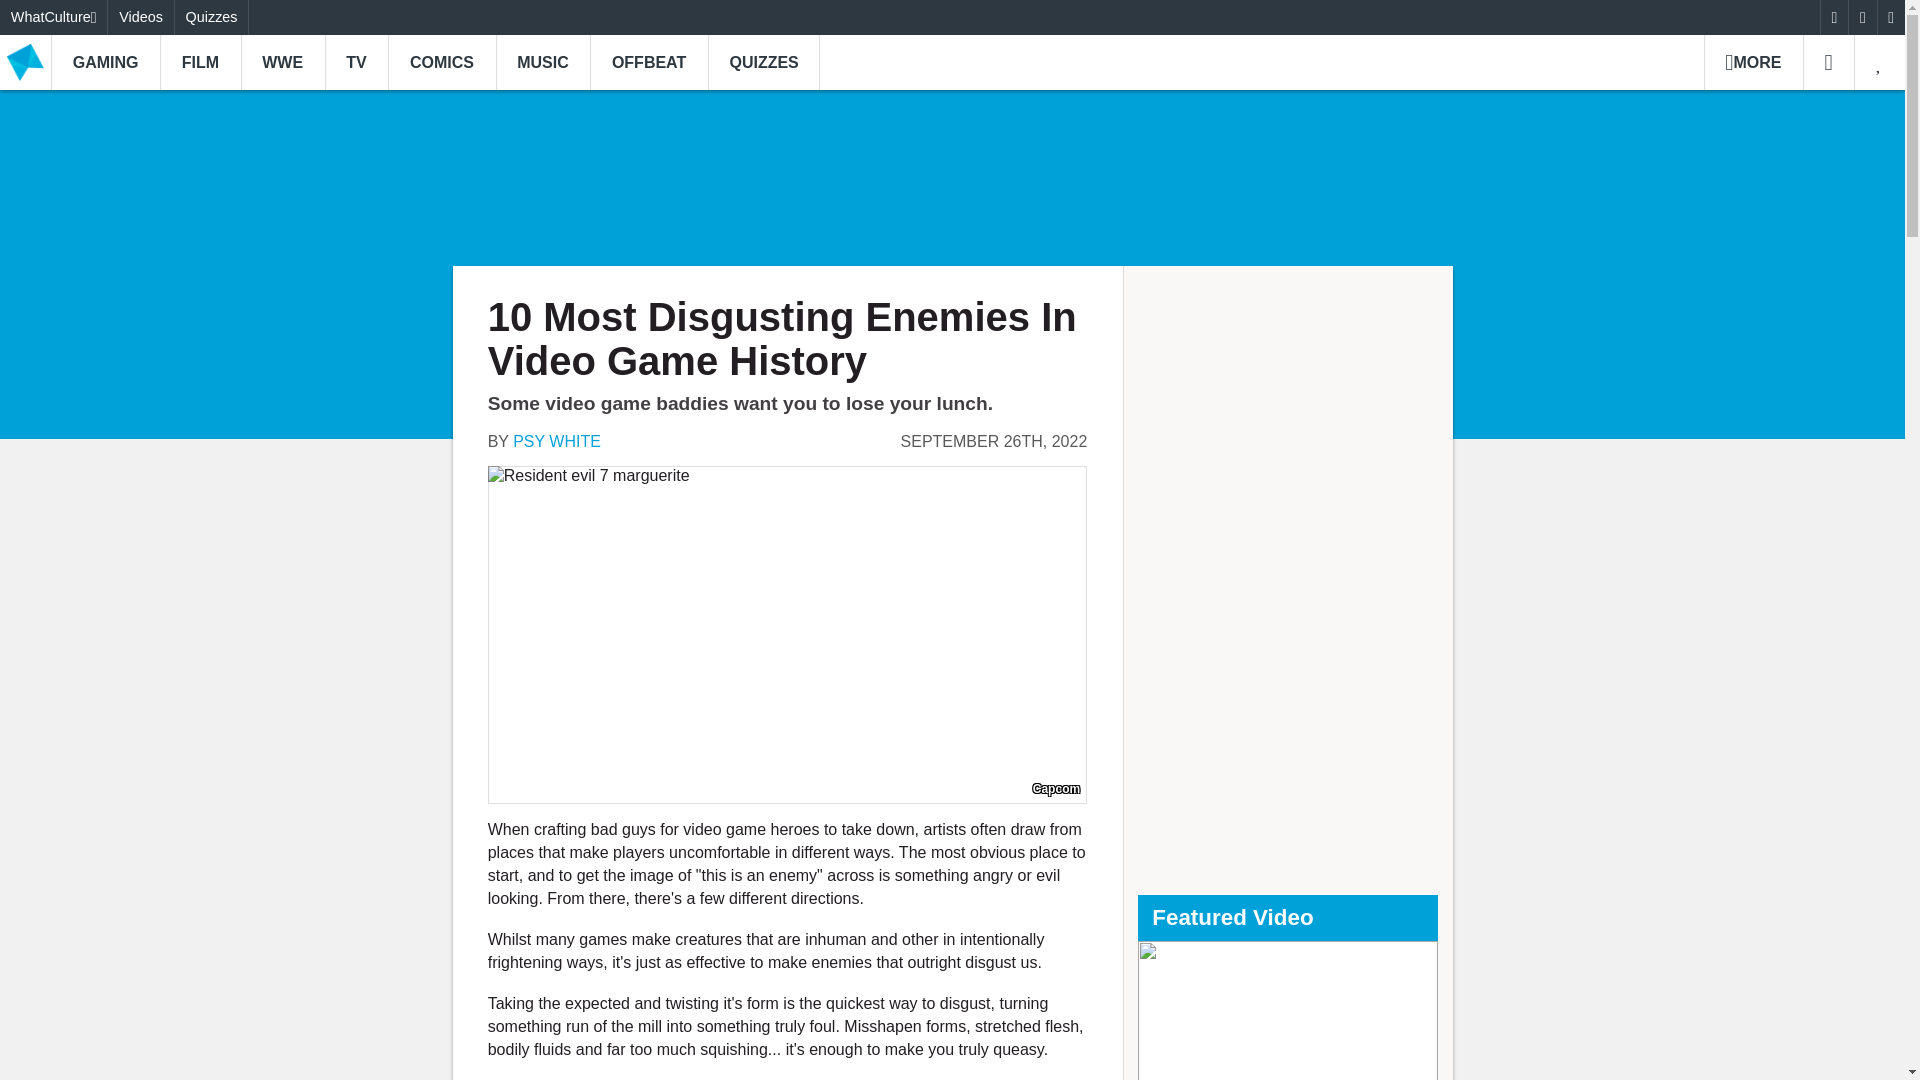 This screenshot has width=1920, height=1080. What do you see at coordinates (200, 62) in the screenshot?
I see `FILM` at bounding box center [200, 62].